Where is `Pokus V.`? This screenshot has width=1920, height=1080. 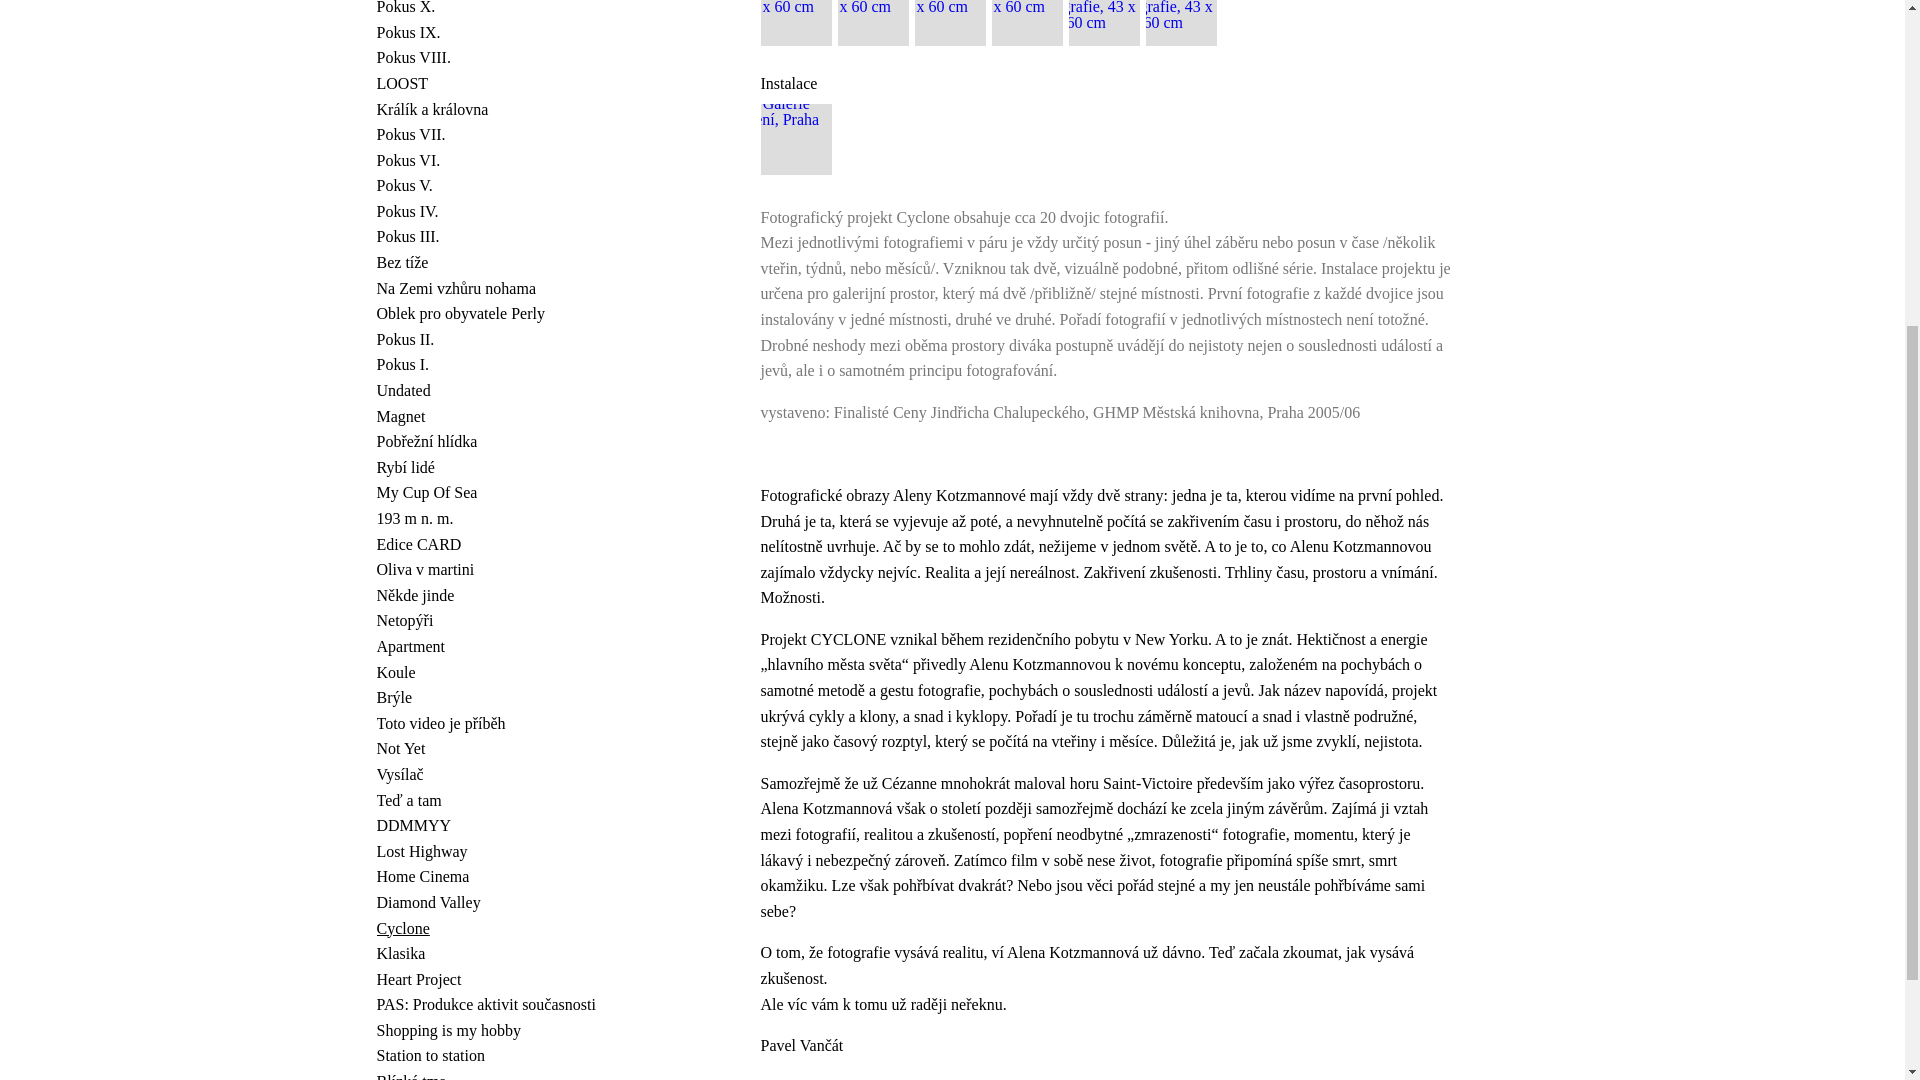 Pokus V. is located at coordinates (506, 185).